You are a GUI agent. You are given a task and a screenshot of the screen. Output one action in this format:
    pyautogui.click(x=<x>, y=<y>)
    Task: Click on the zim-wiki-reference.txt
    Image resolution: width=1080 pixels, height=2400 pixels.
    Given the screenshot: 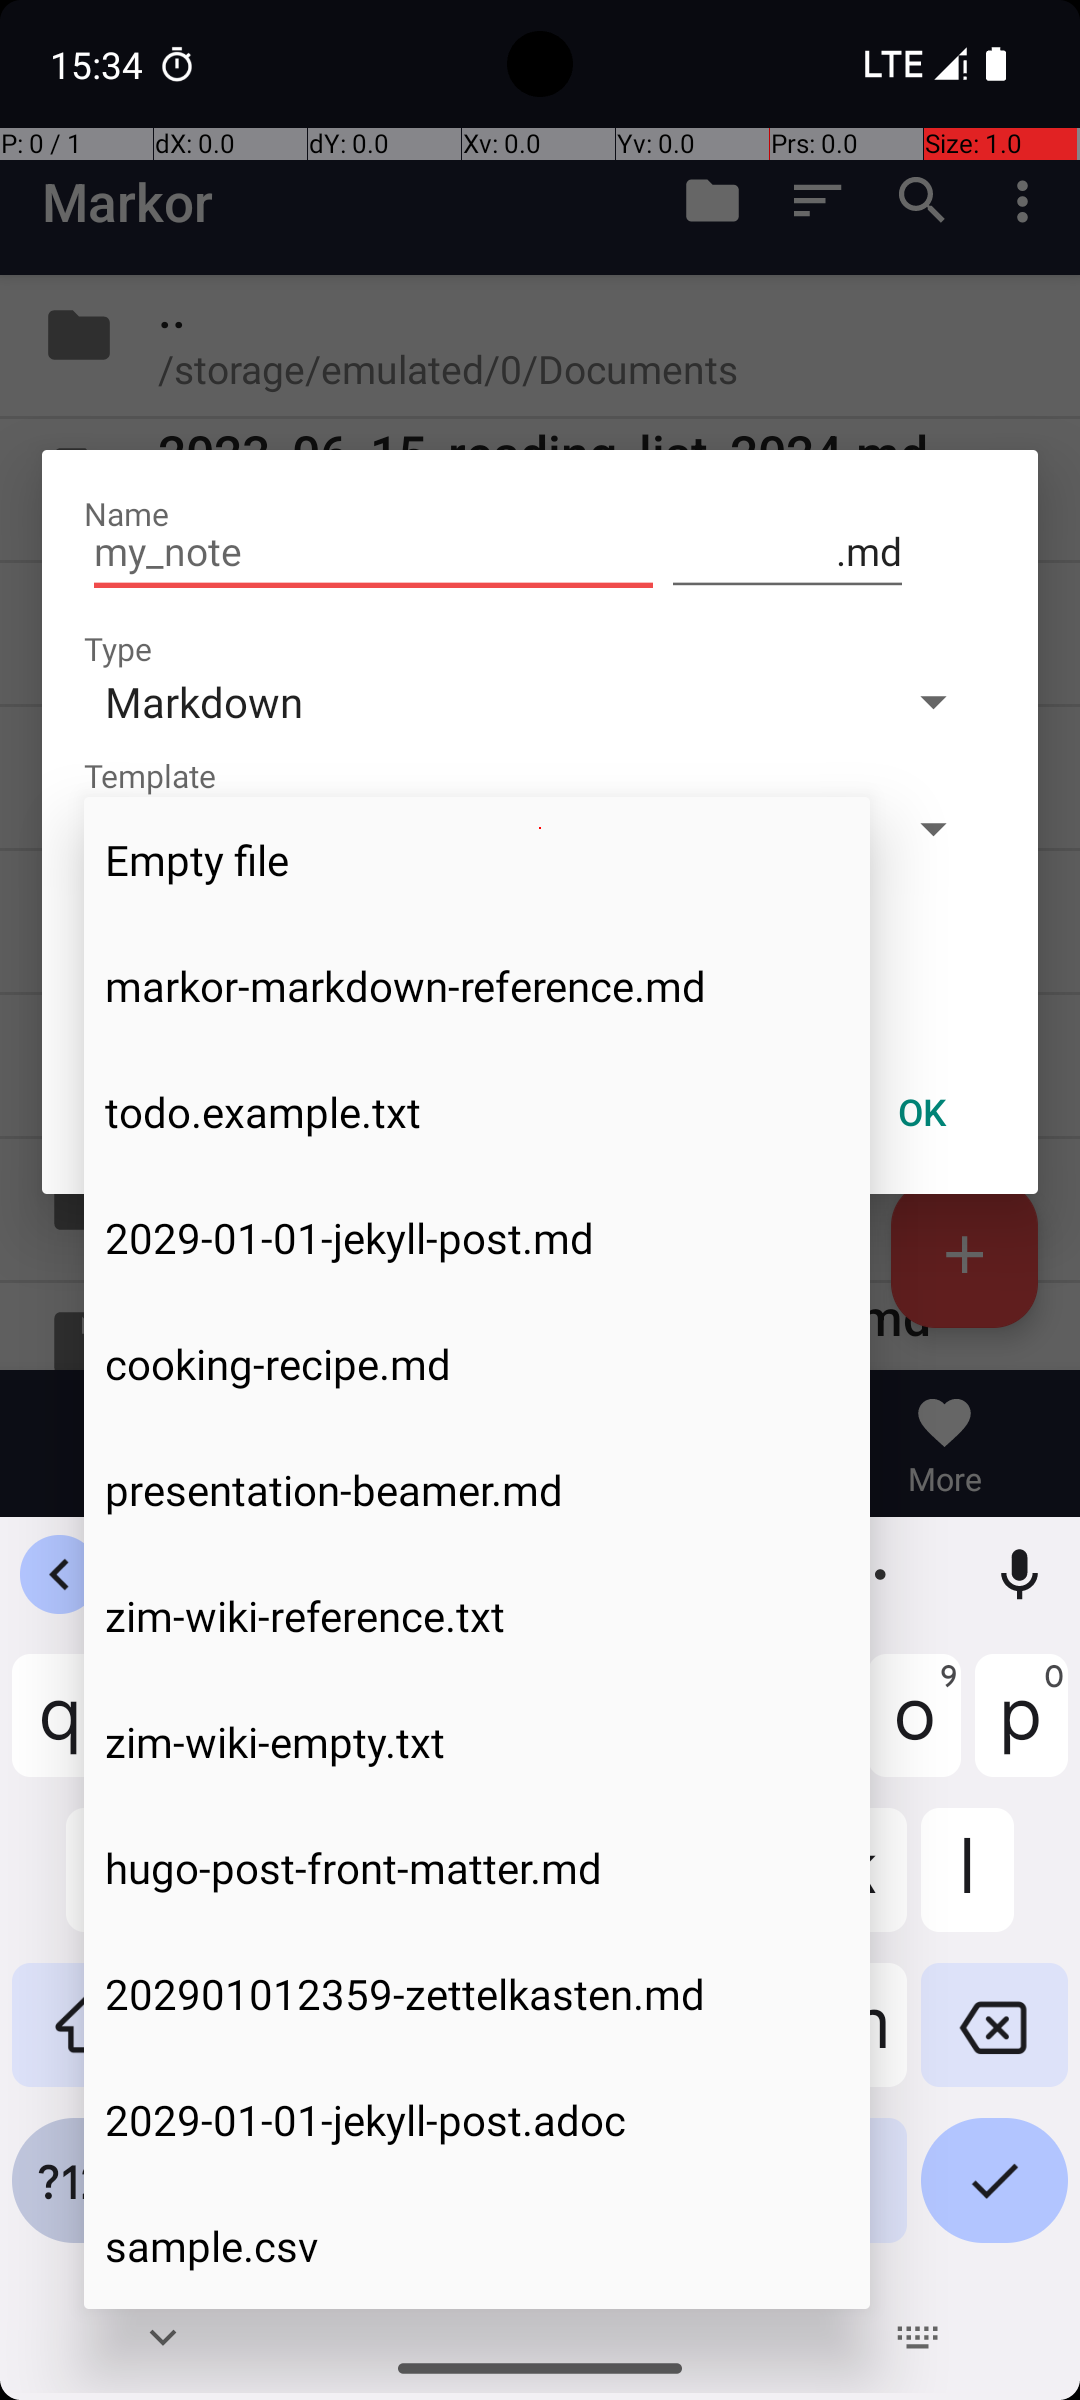 What is the action you would take?
    pyautogui.click(x=477, y=1616)
    